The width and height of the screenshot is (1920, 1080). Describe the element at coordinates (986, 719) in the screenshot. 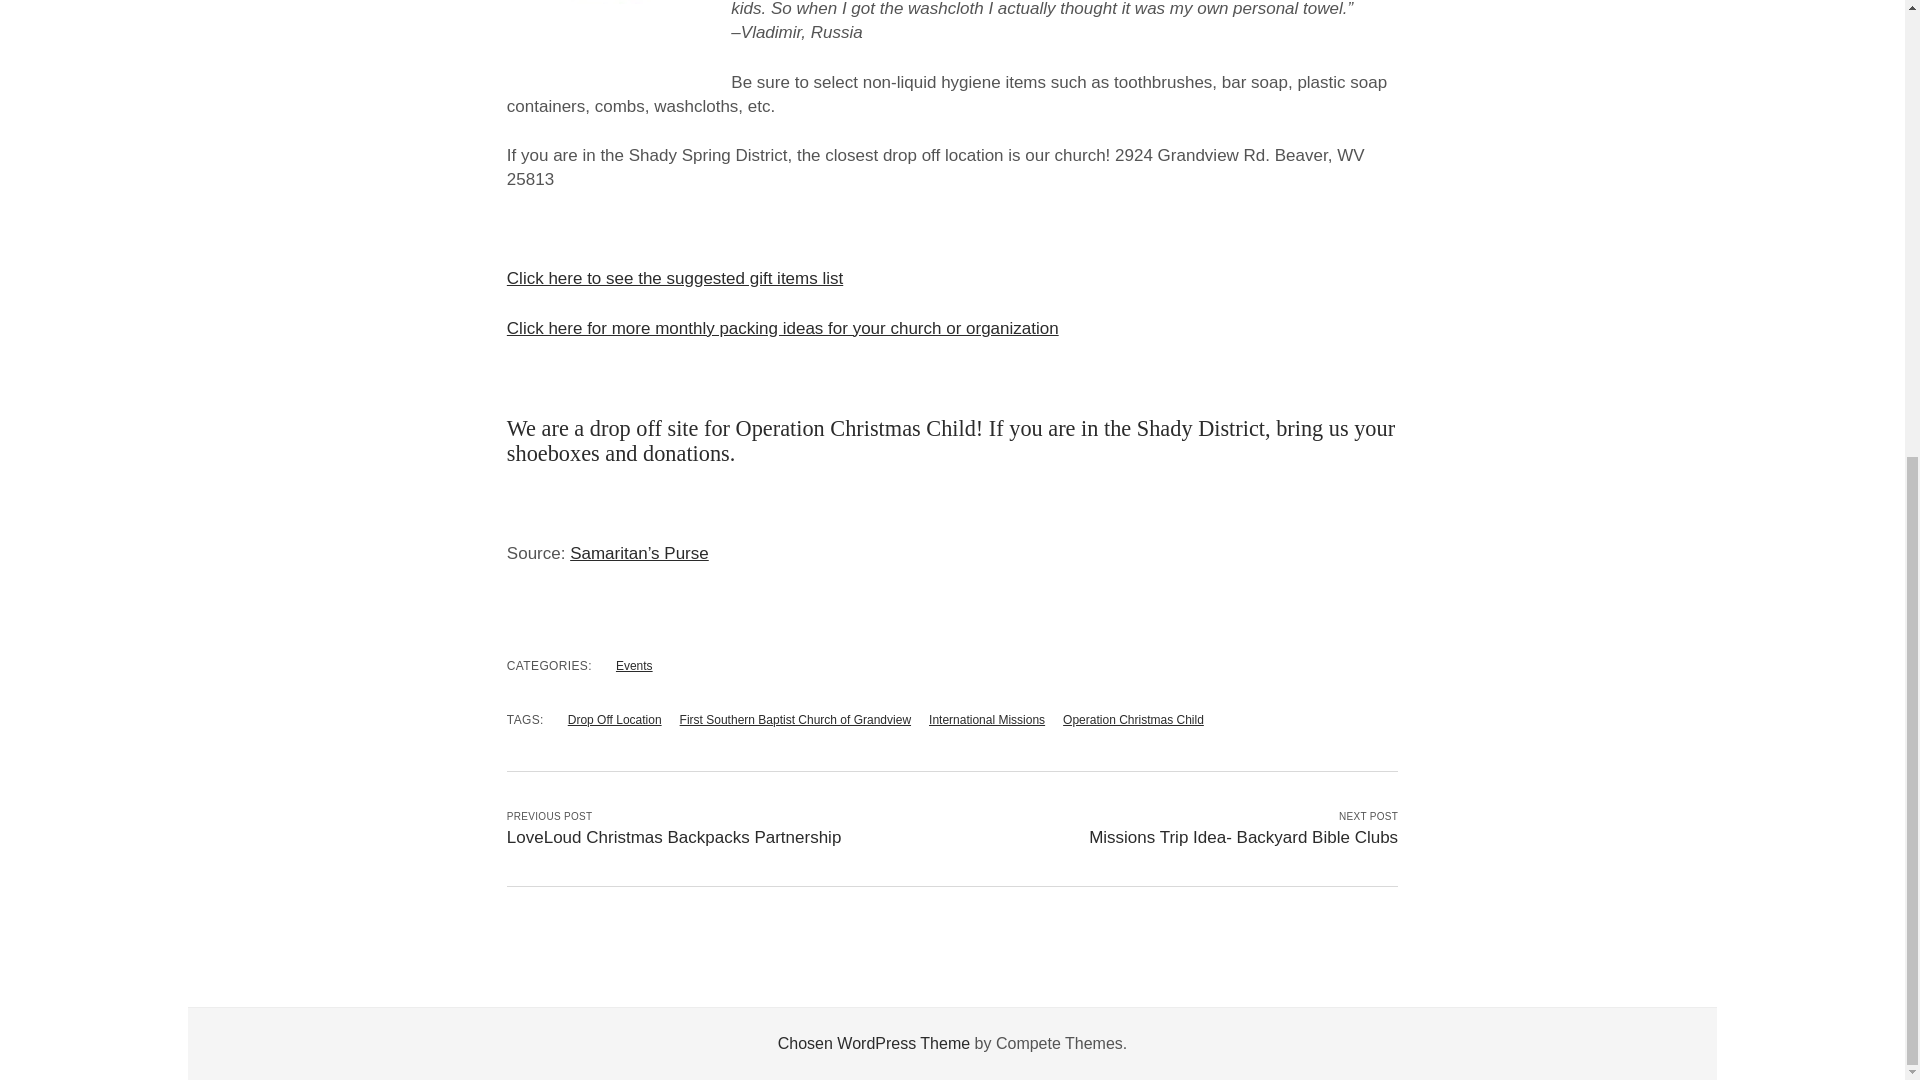

I see `International Missions` at that location.